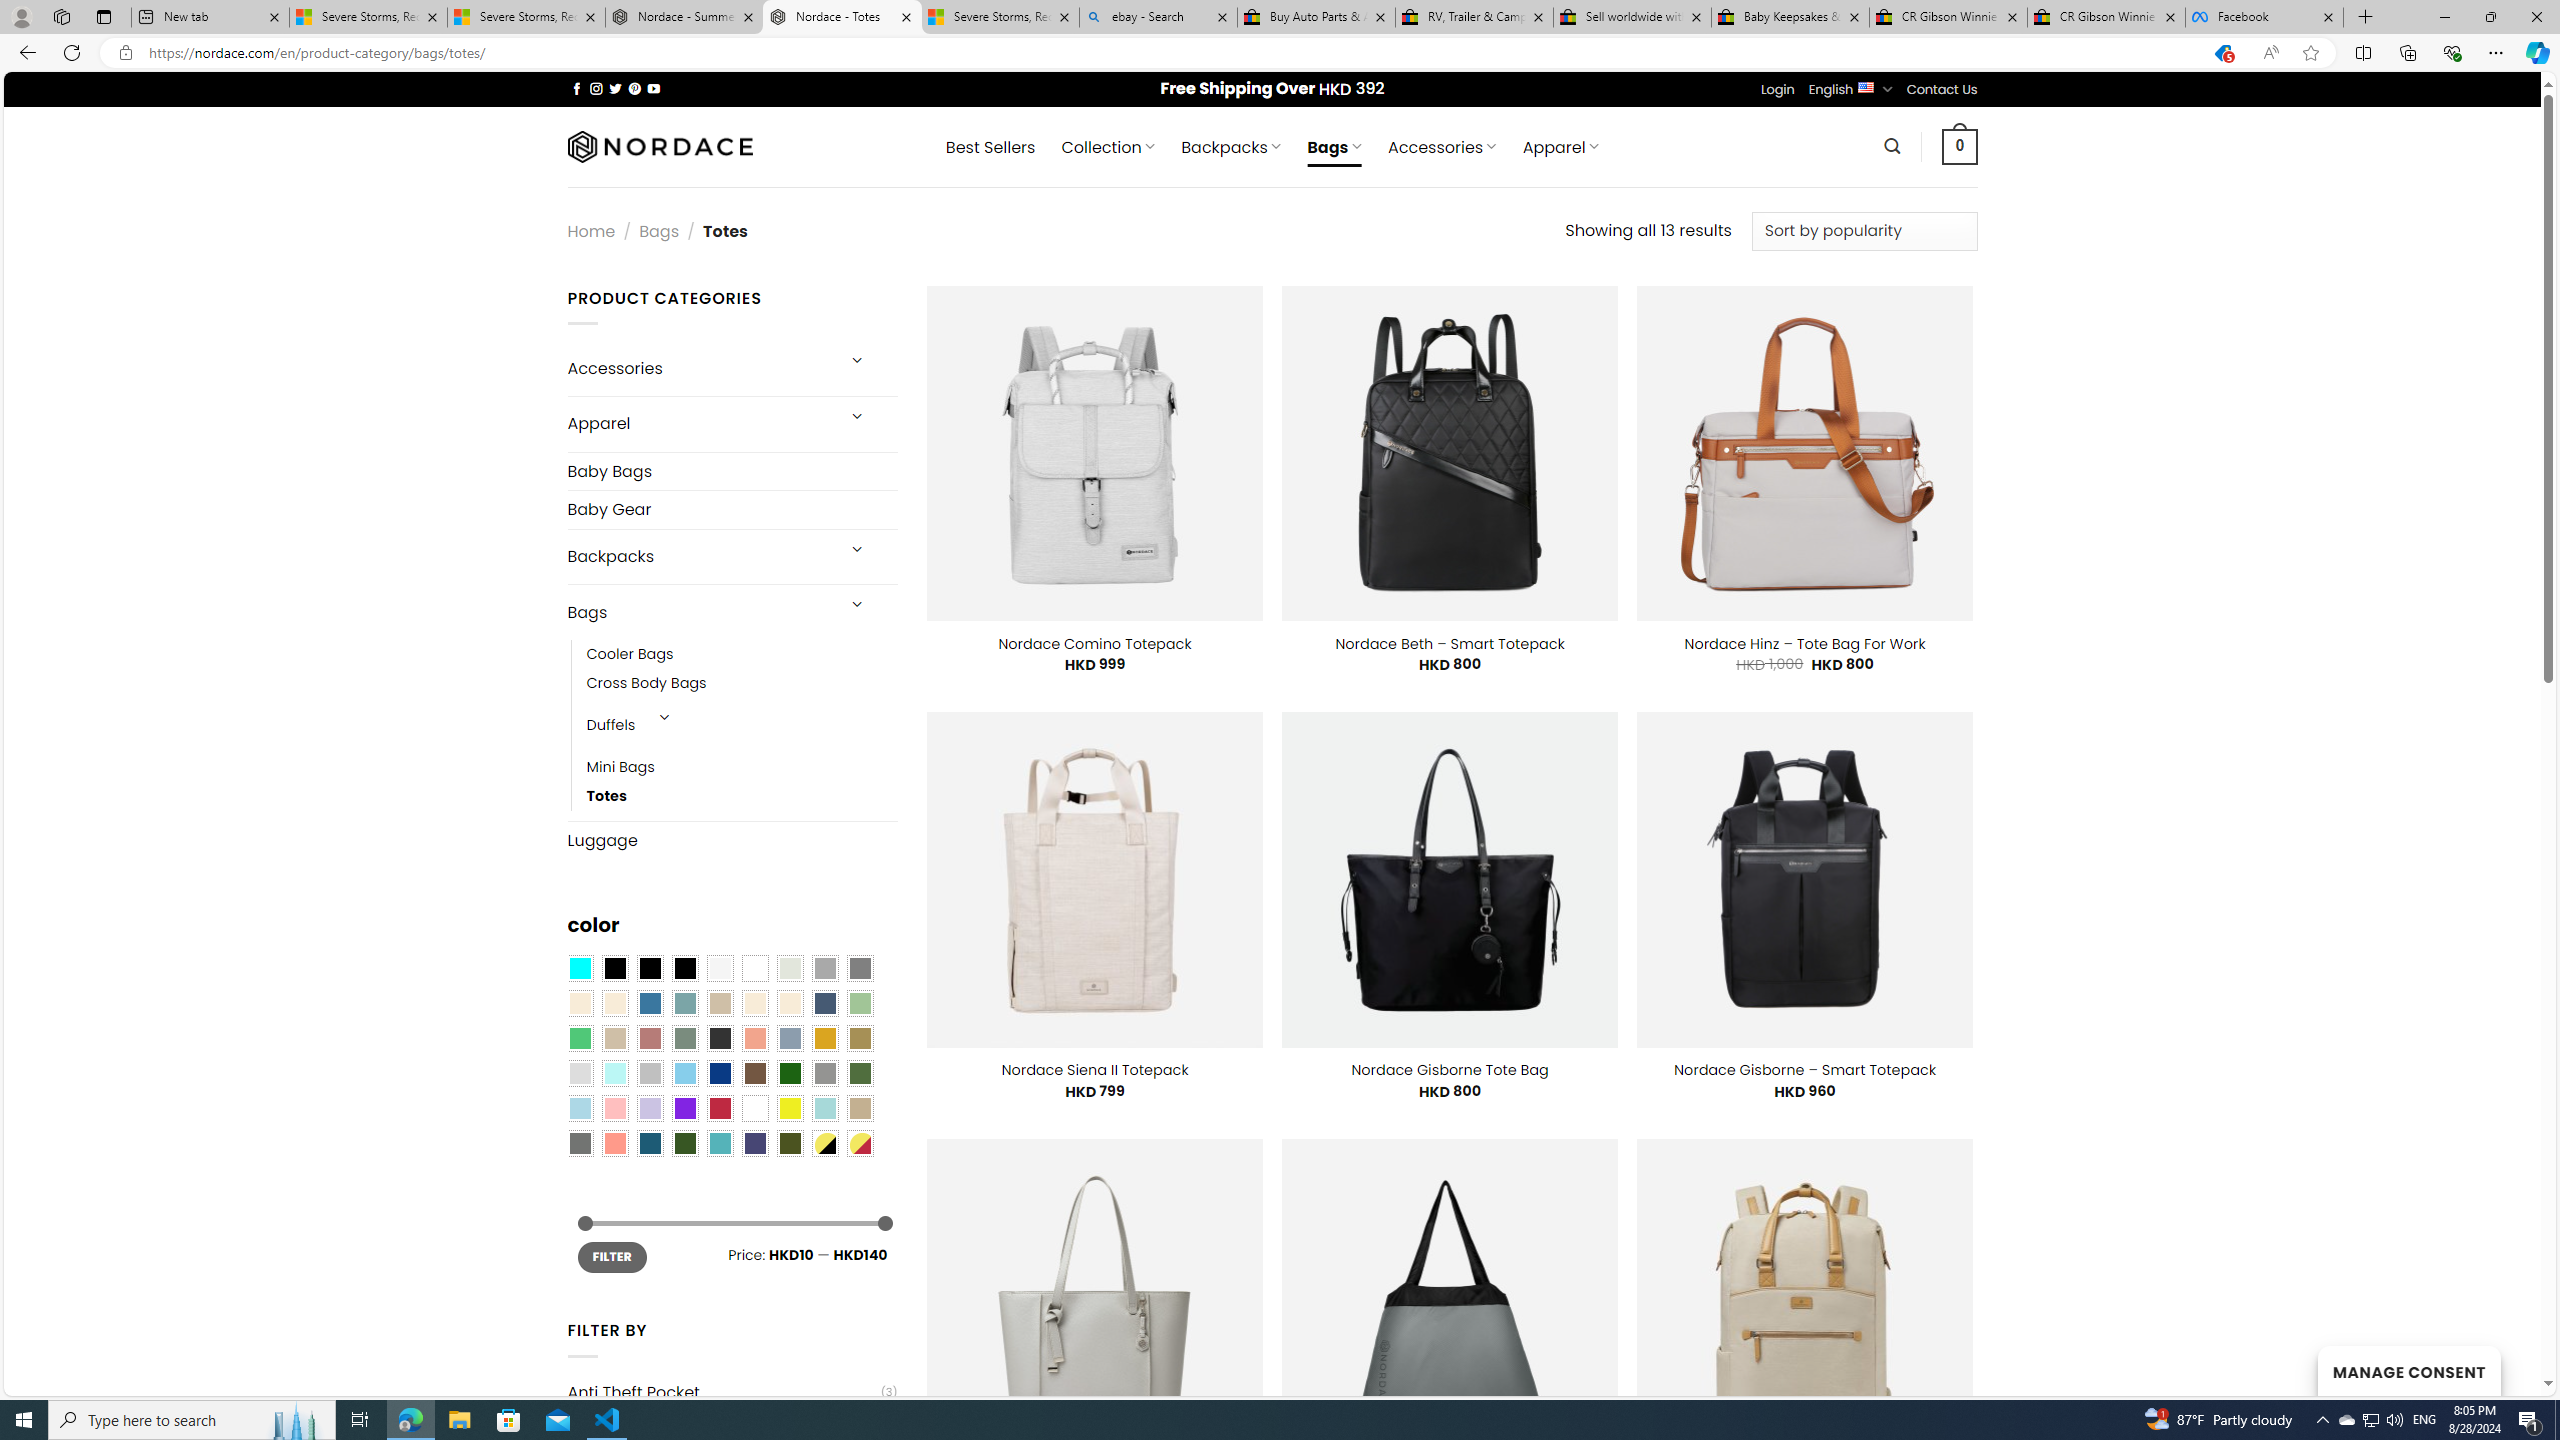  I want to click on Follow on Facebook, so click(576, 88).